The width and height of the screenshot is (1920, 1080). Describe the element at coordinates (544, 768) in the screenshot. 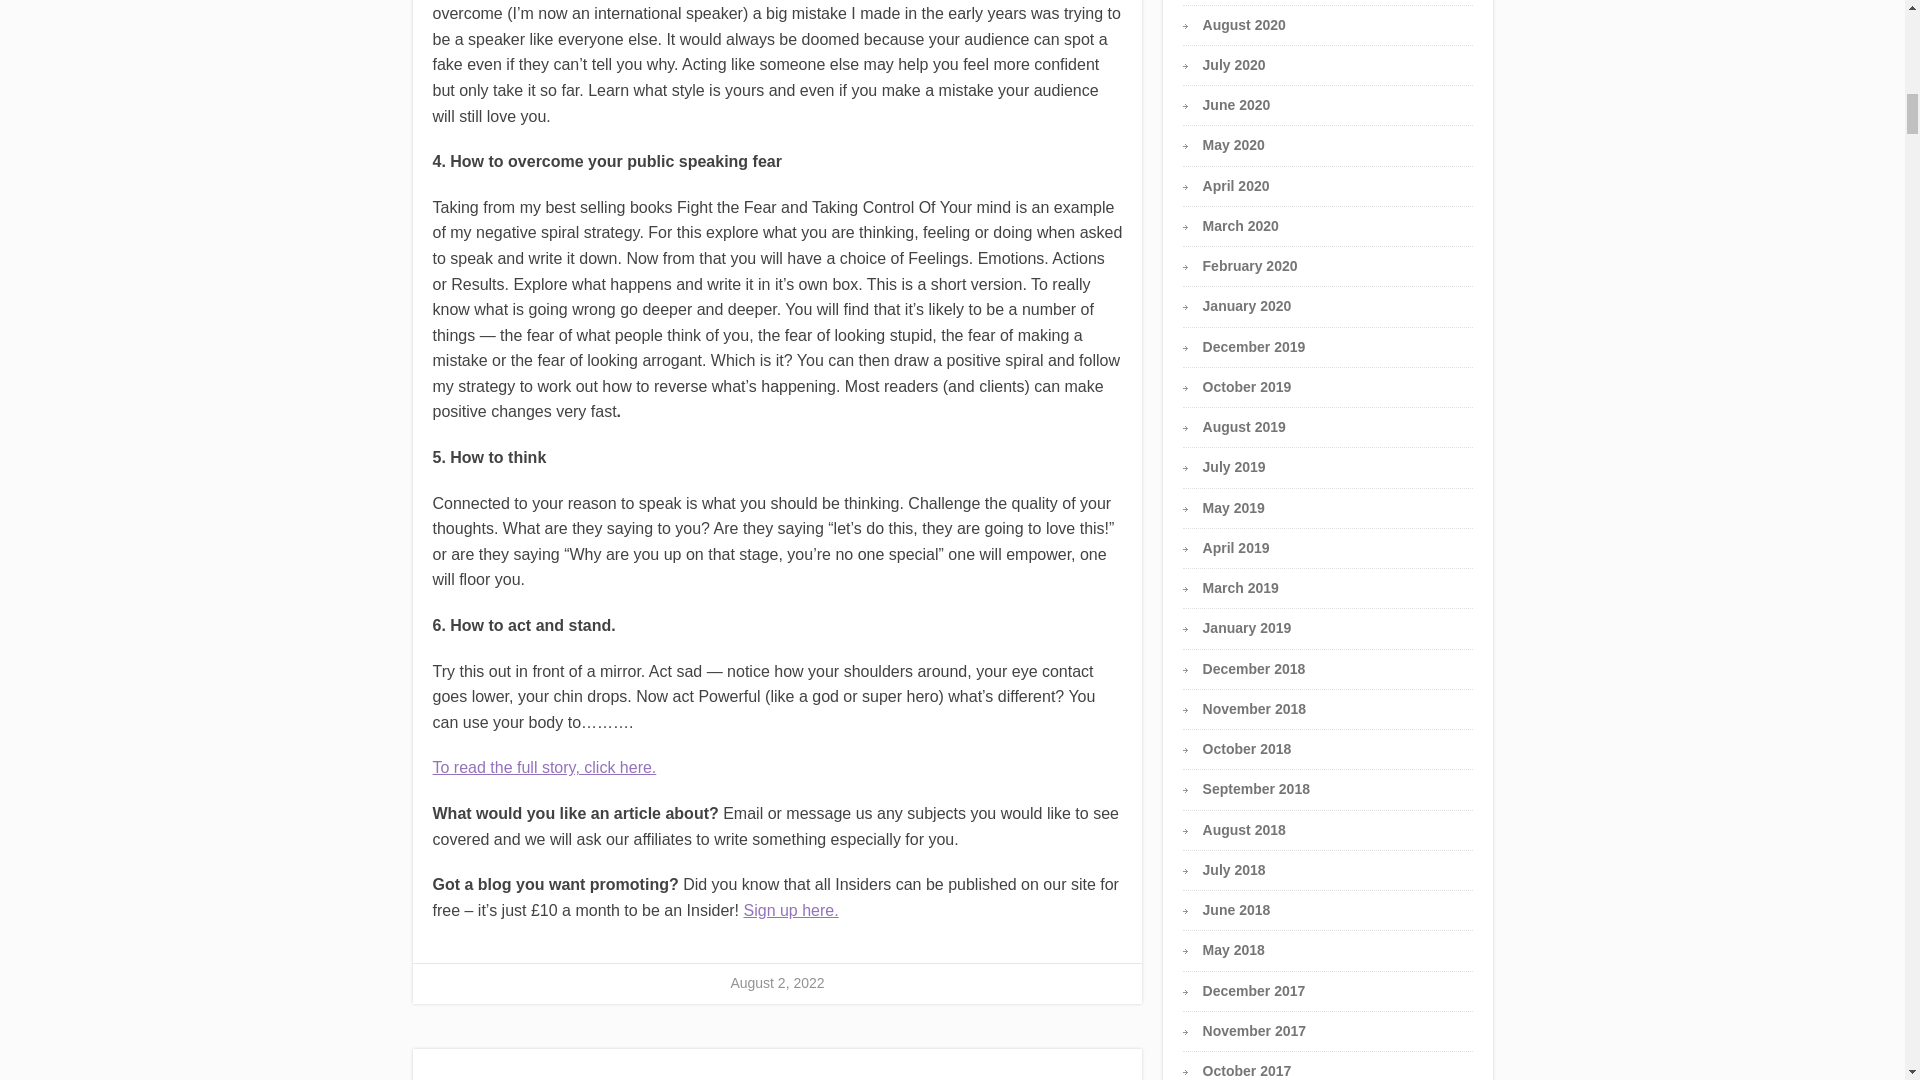

I see `To read the full story, click here.` at that location.